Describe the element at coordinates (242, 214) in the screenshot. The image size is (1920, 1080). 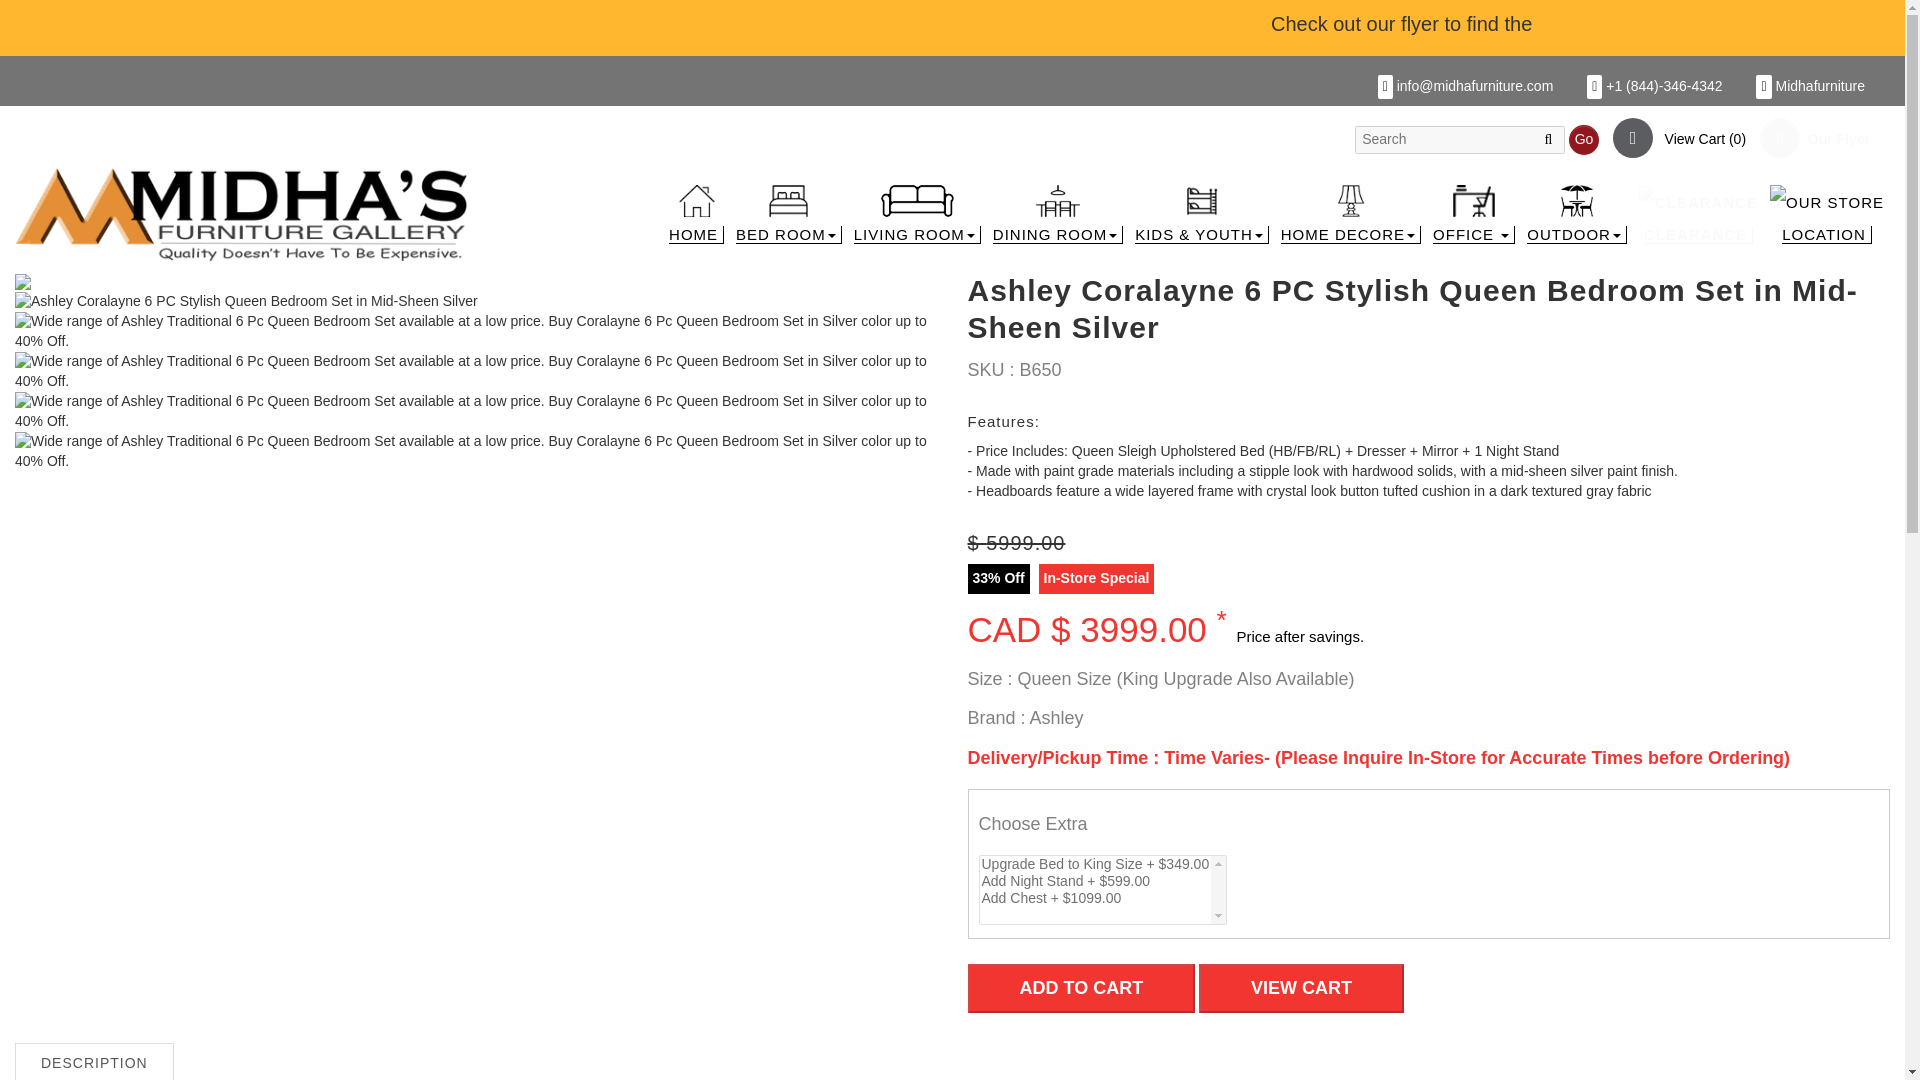
I see `Home` at that location.